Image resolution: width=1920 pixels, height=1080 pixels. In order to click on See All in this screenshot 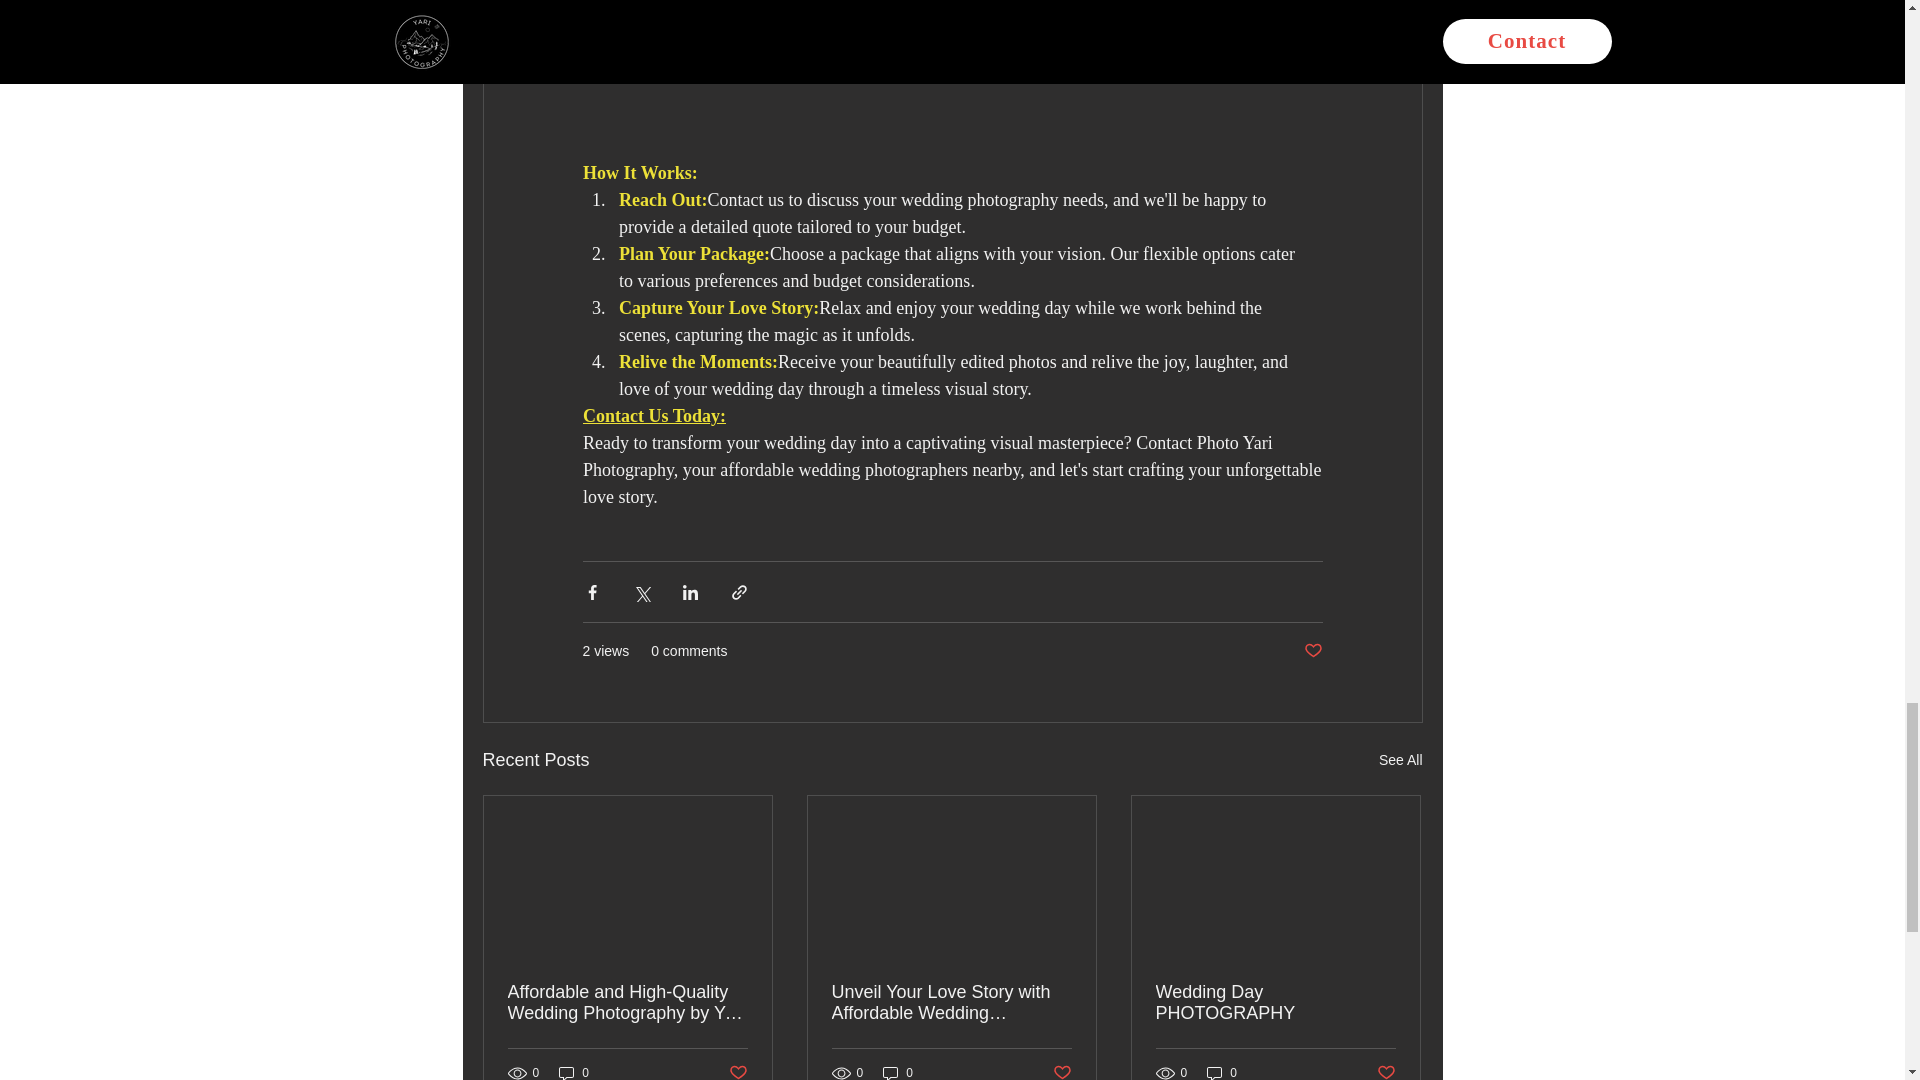, I will do `click(1400, 760)`.